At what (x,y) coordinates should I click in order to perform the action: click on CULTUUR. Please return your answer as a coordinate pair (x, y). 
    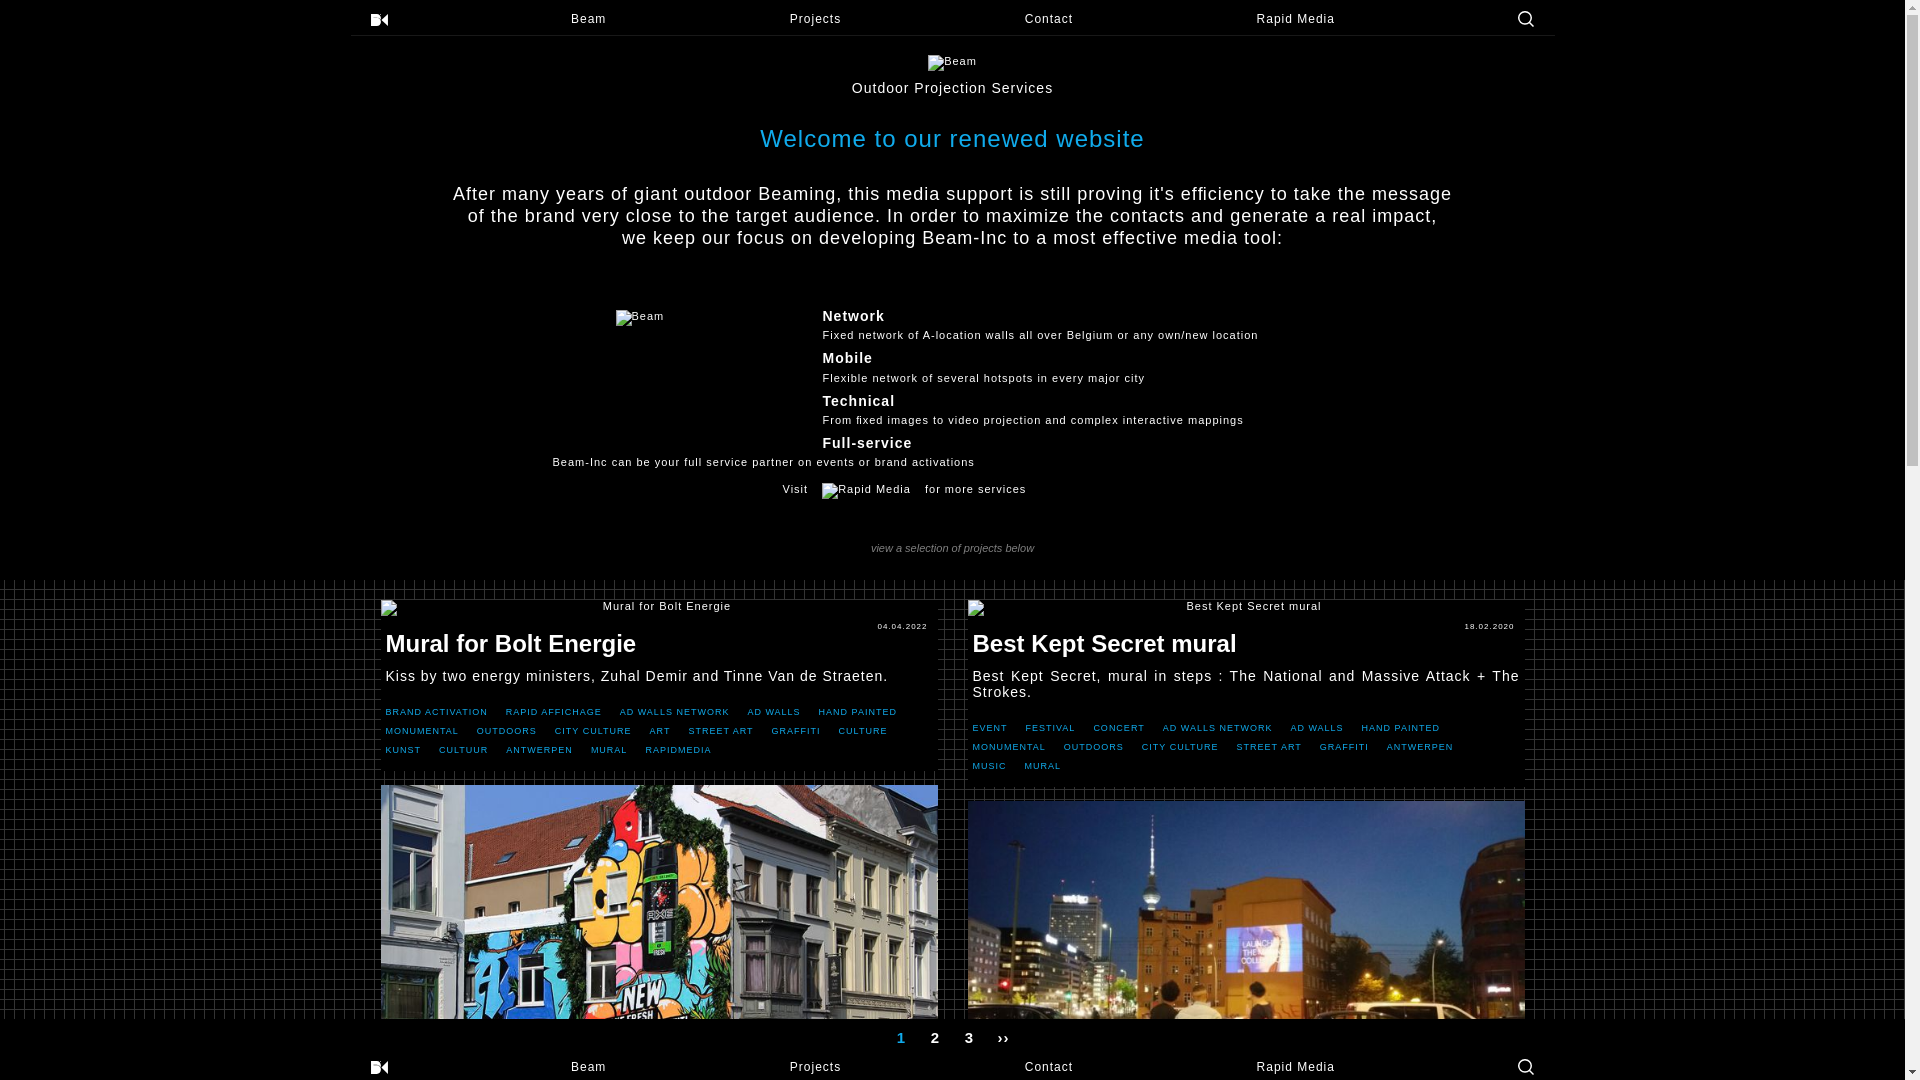
    Looking at the image, I should click on (464, 750).